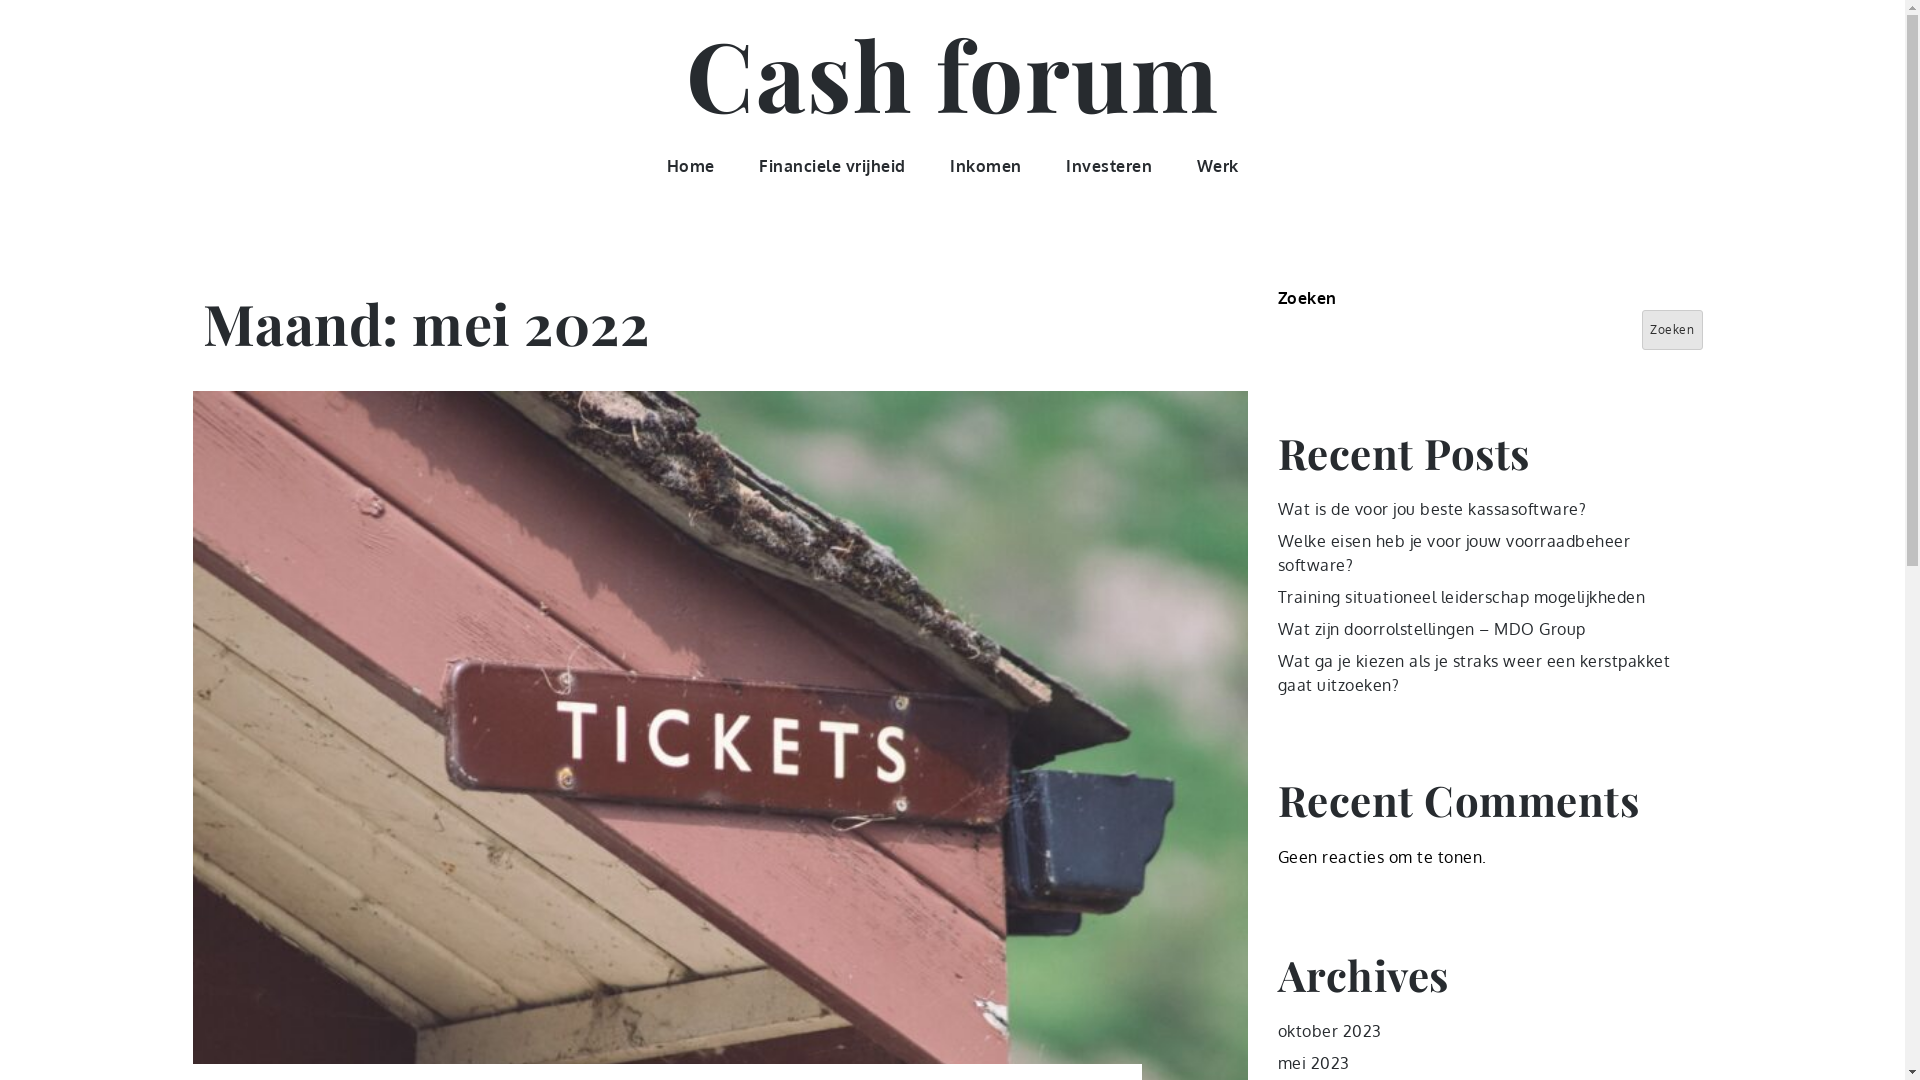 The height and width of the screenshot is (1080, 1920). I want to click on oktober 2023, so click(1330, 1031).